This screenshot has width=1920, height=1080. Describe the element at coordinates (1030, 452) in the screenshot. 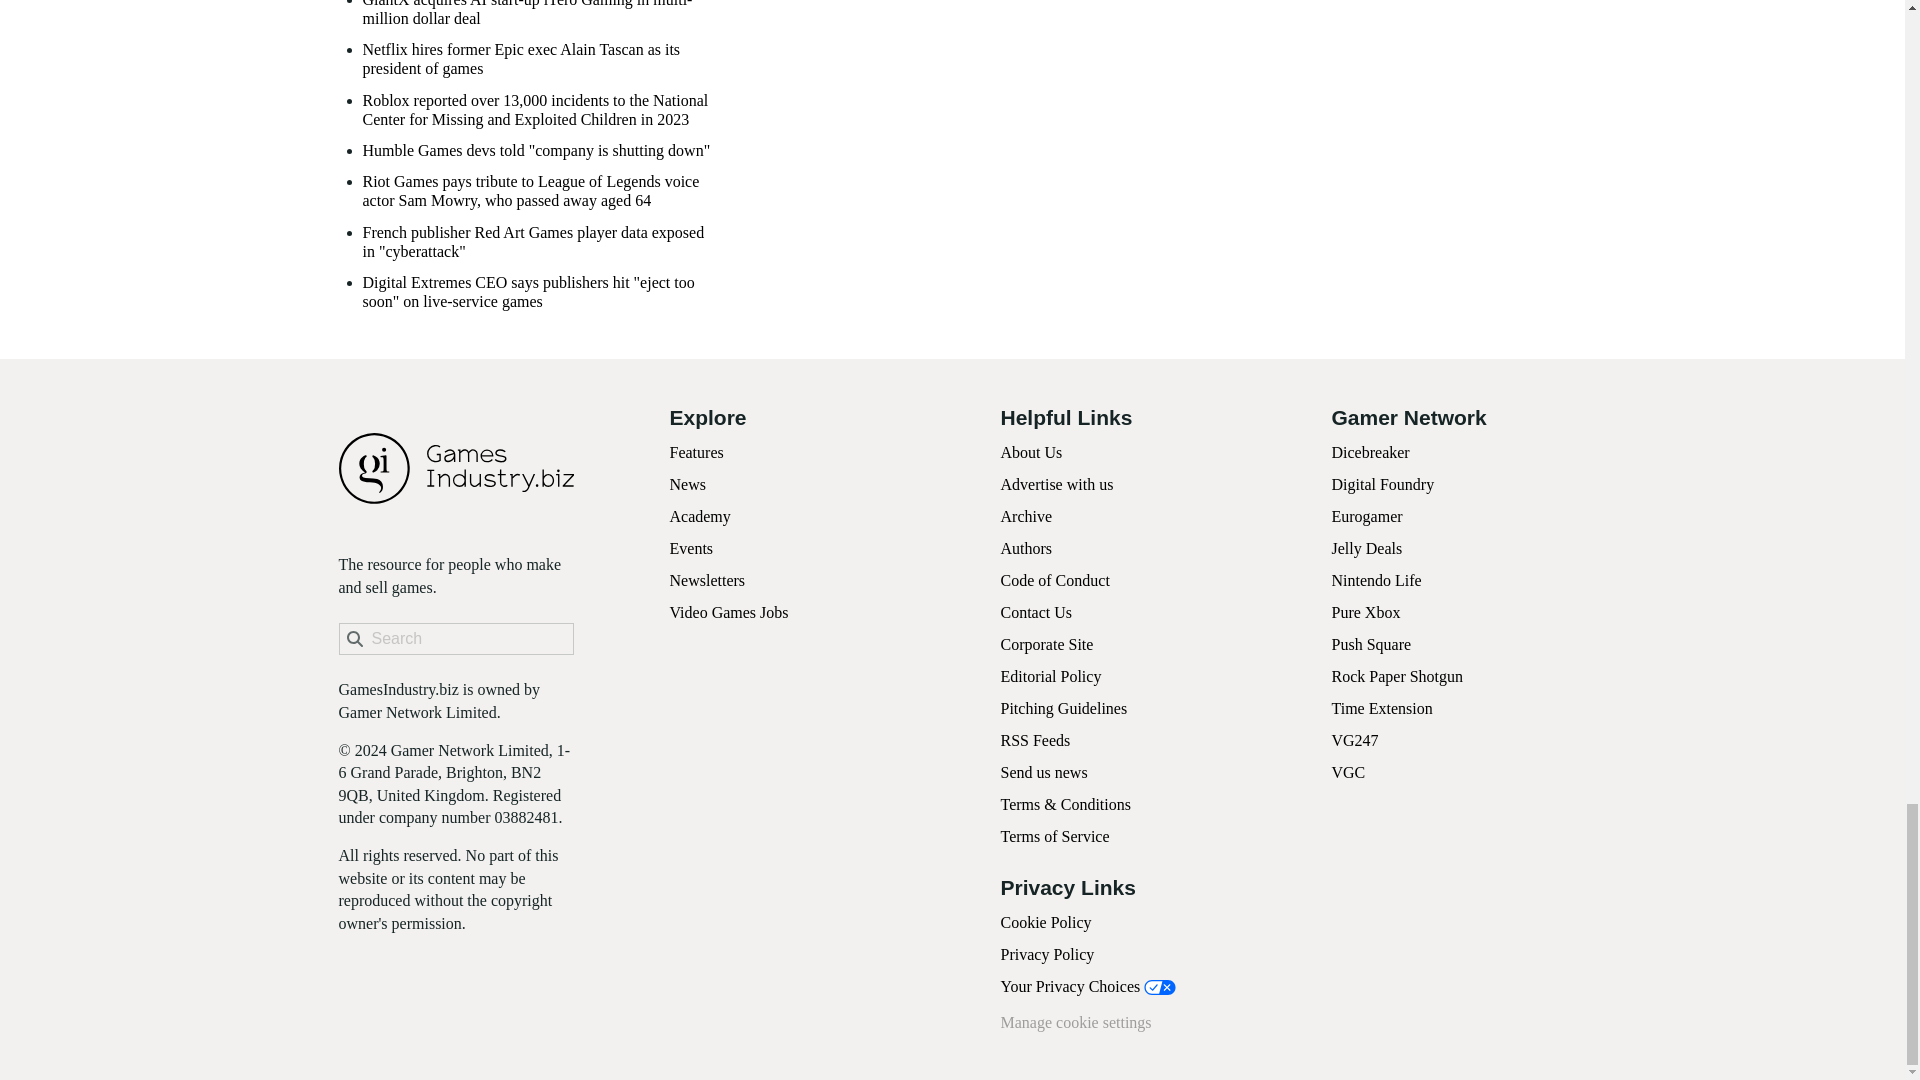

I see `About Us` at that location.